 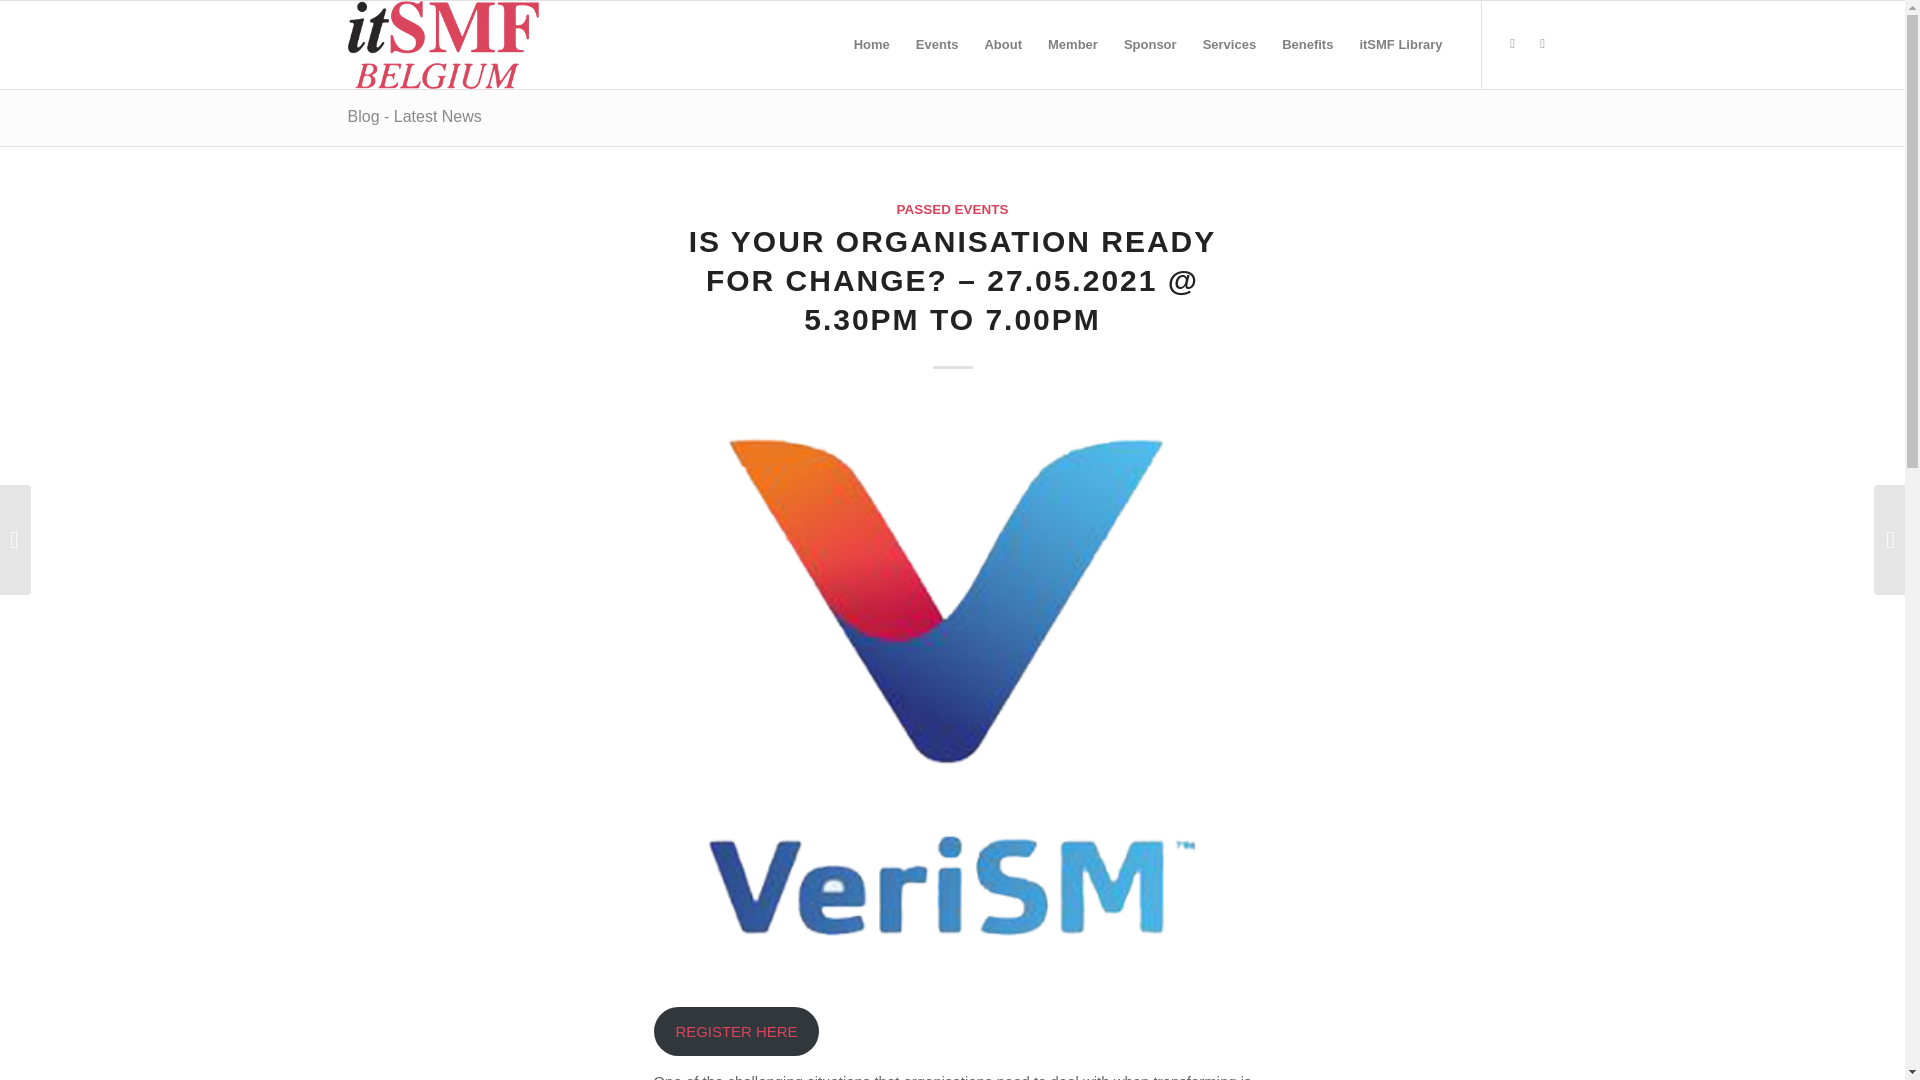 What do you see at coordinates (1400, 44) in the screenshot?
I see `itSMF Library` at bounding box center [1400, 44].